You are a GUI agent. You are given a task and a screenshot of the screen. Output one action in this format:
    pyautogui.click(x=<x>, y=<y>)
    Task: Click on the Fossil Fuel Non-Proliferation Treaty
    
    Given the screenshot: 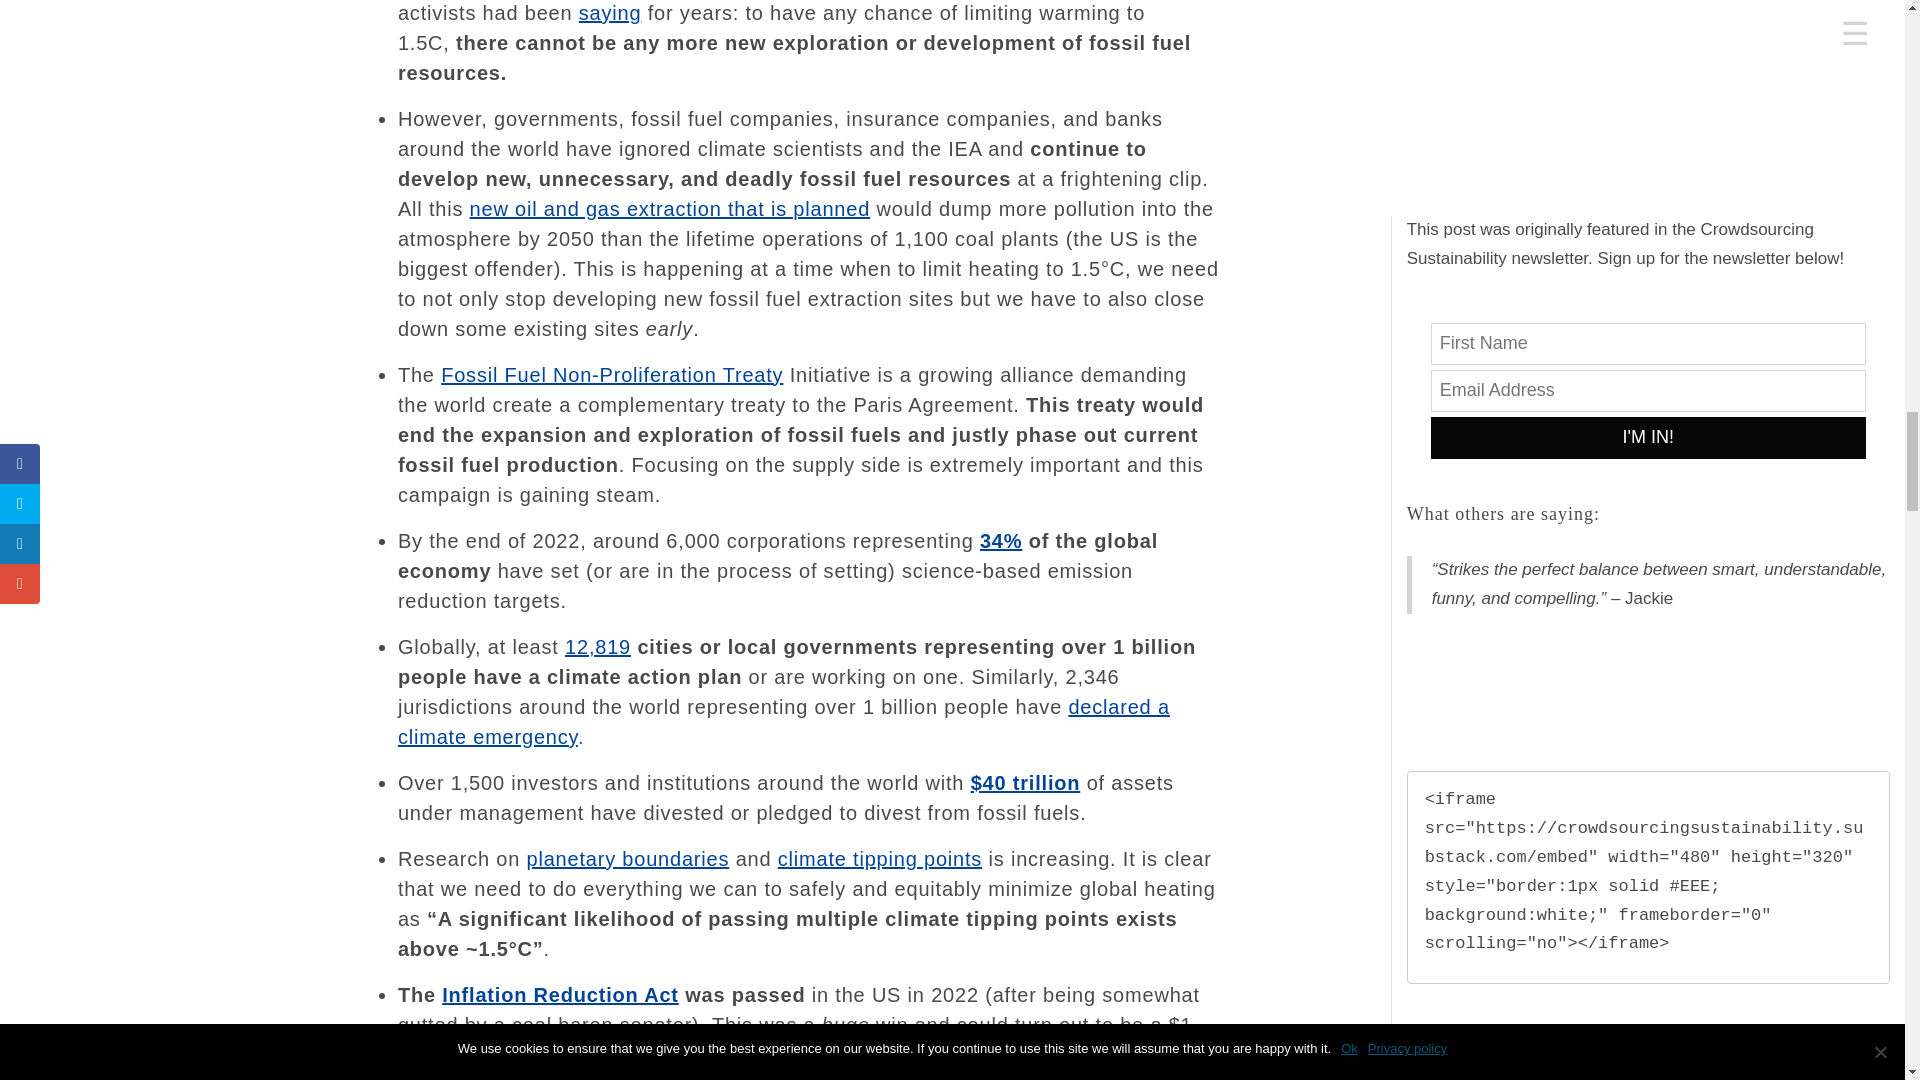 What is the action you would take?
    pyautogui.click(x=612, y=374)
    